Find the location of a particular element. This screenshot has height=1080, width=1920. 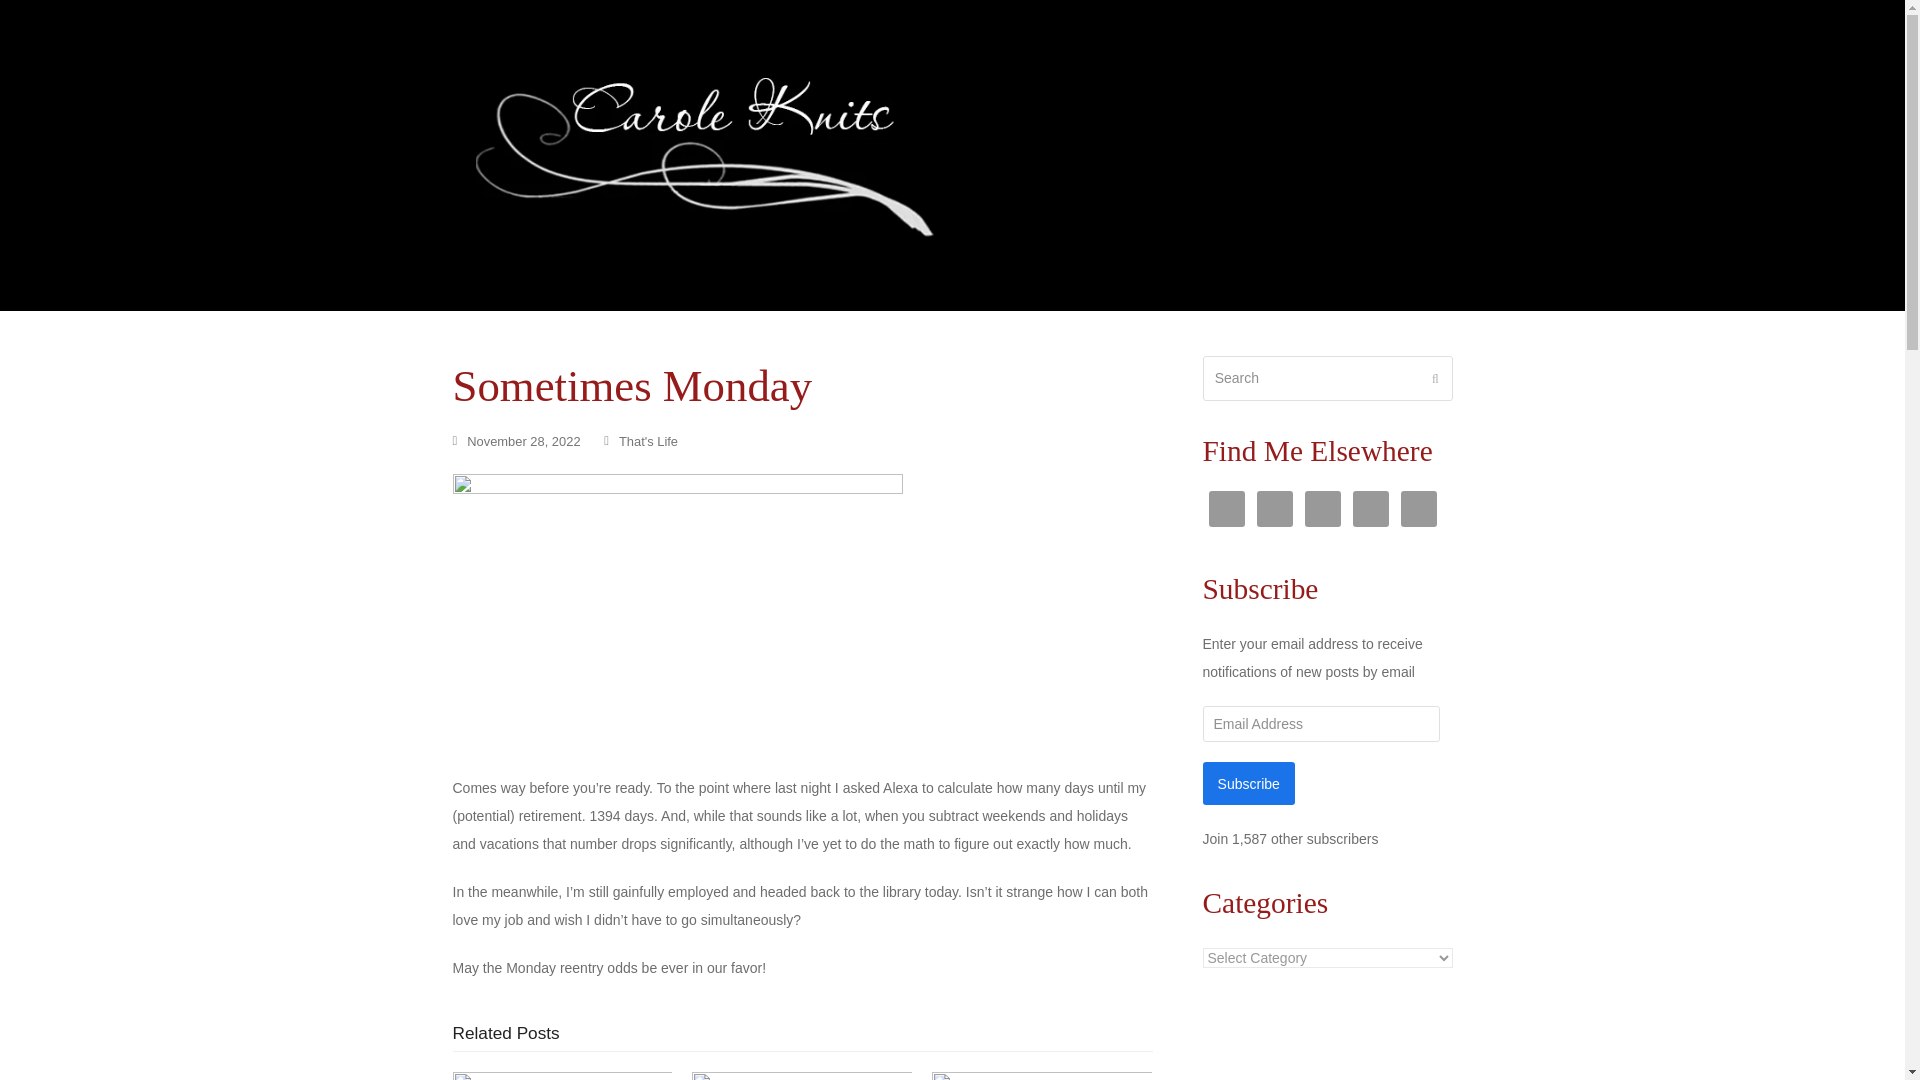

Submit is located at coordinates (1435, 378).